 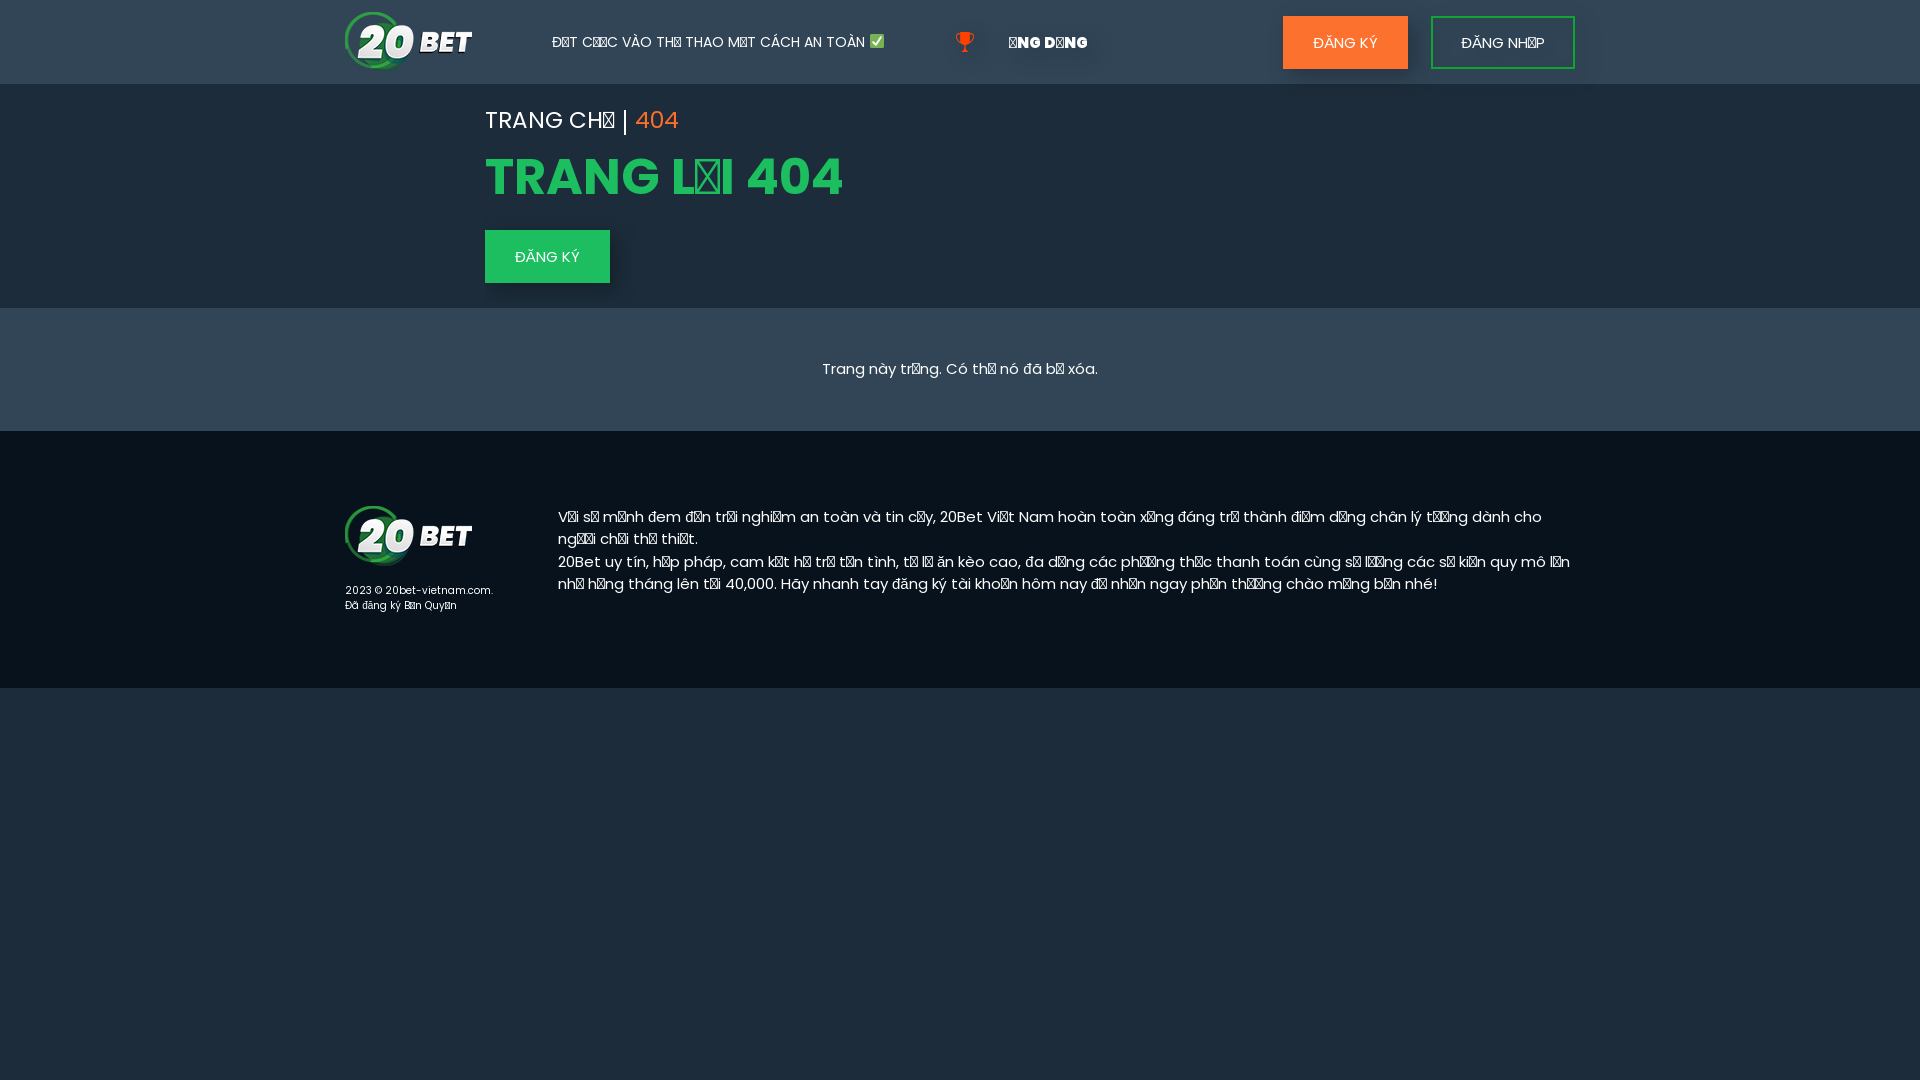 What do you see at coordinates (408, 42) in the screenshot?
I see `20Bet` at bounding box center [408, 42].